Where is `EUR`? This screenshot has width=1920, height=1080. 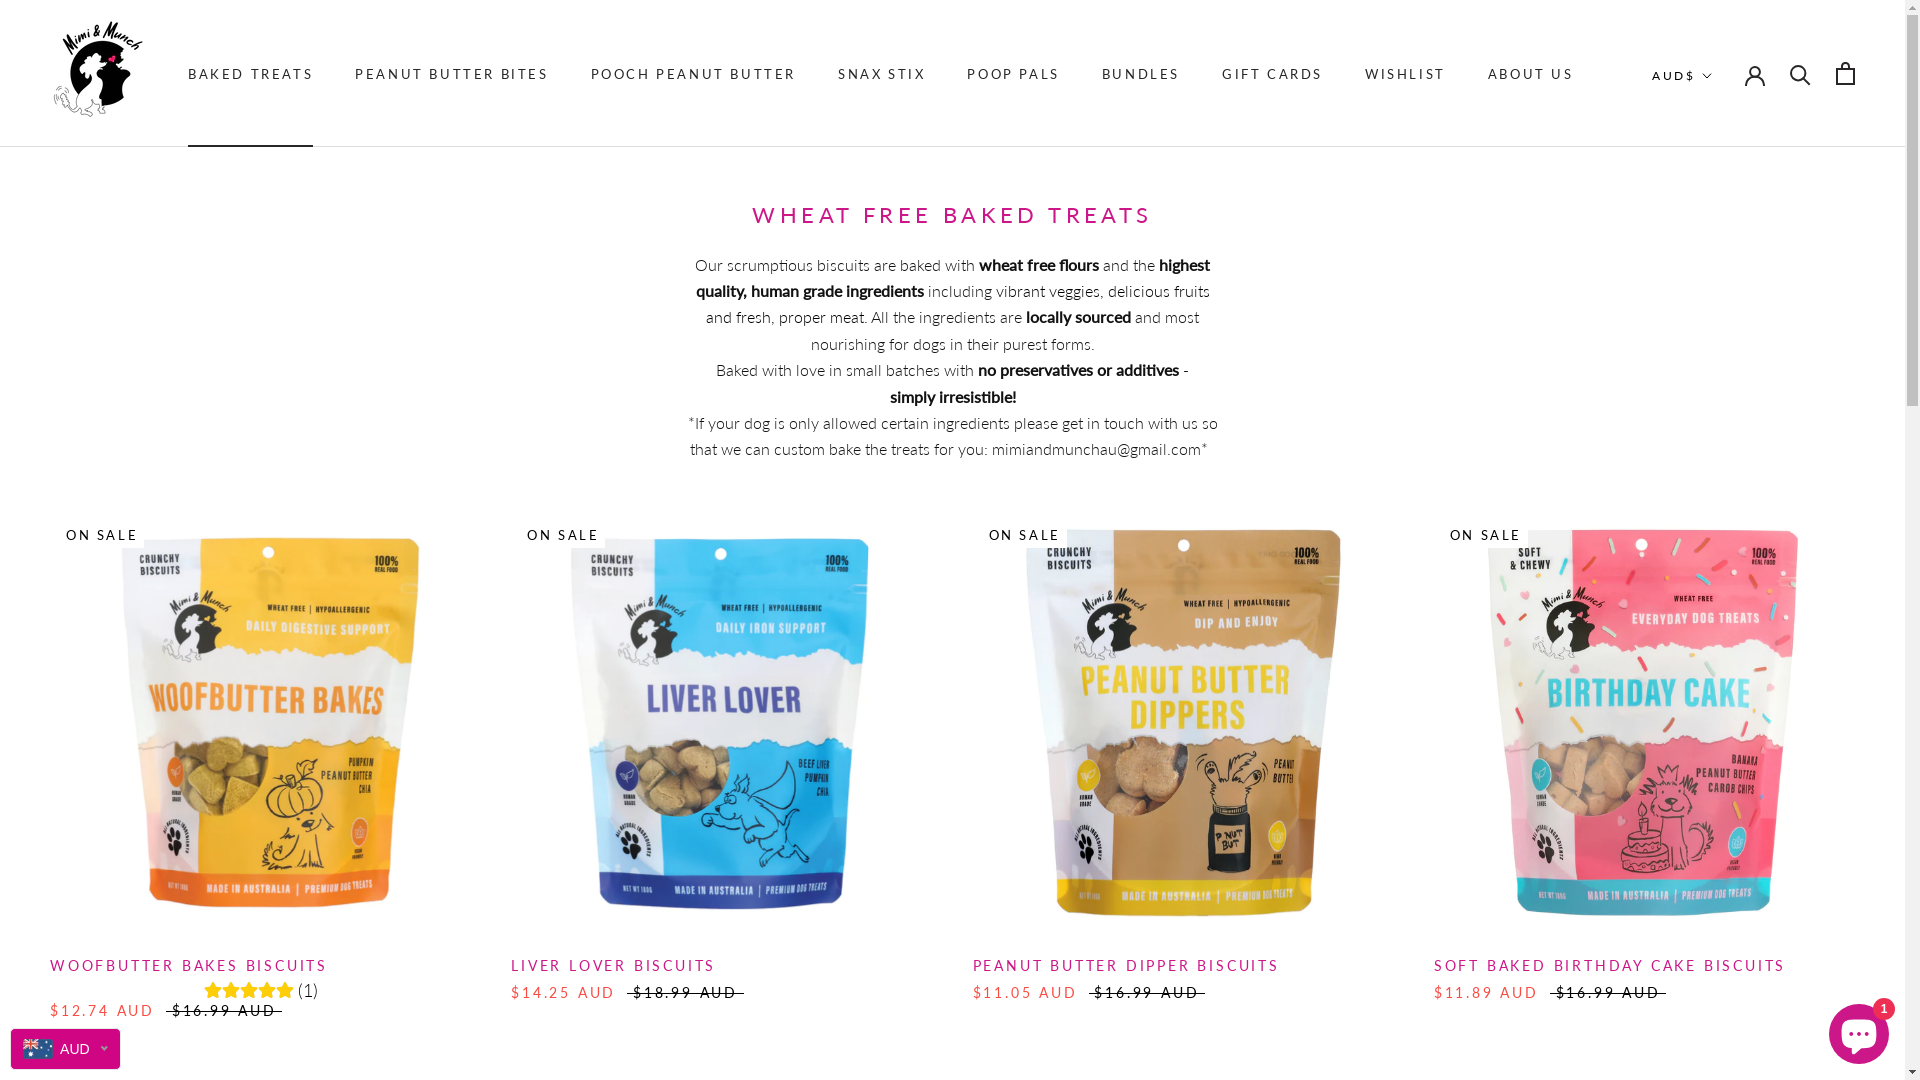 EUR is located at coordinates (1721, 1045).